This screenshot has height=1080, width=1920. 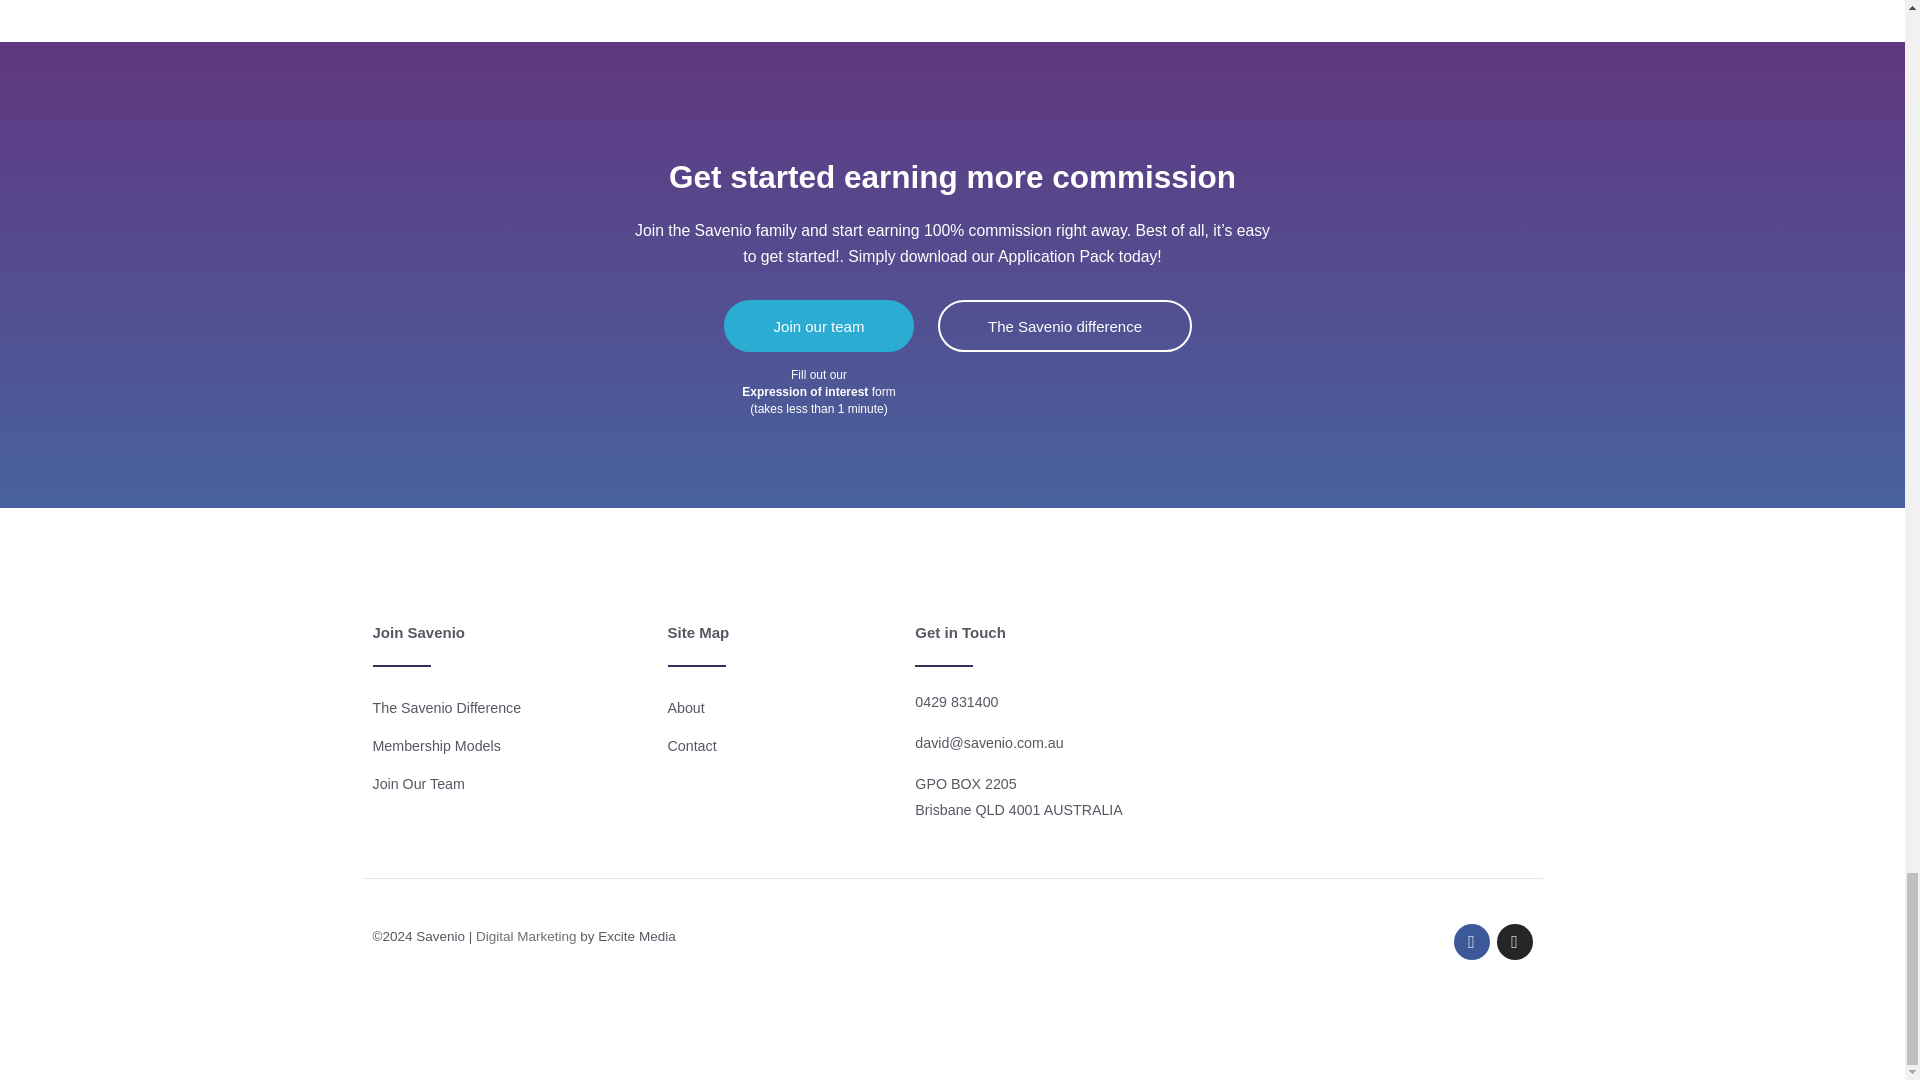 What do you see at coordinates (1065, 326) in the screenshot?
I see `The Savenio difference` at bounding box center [1065, 326].